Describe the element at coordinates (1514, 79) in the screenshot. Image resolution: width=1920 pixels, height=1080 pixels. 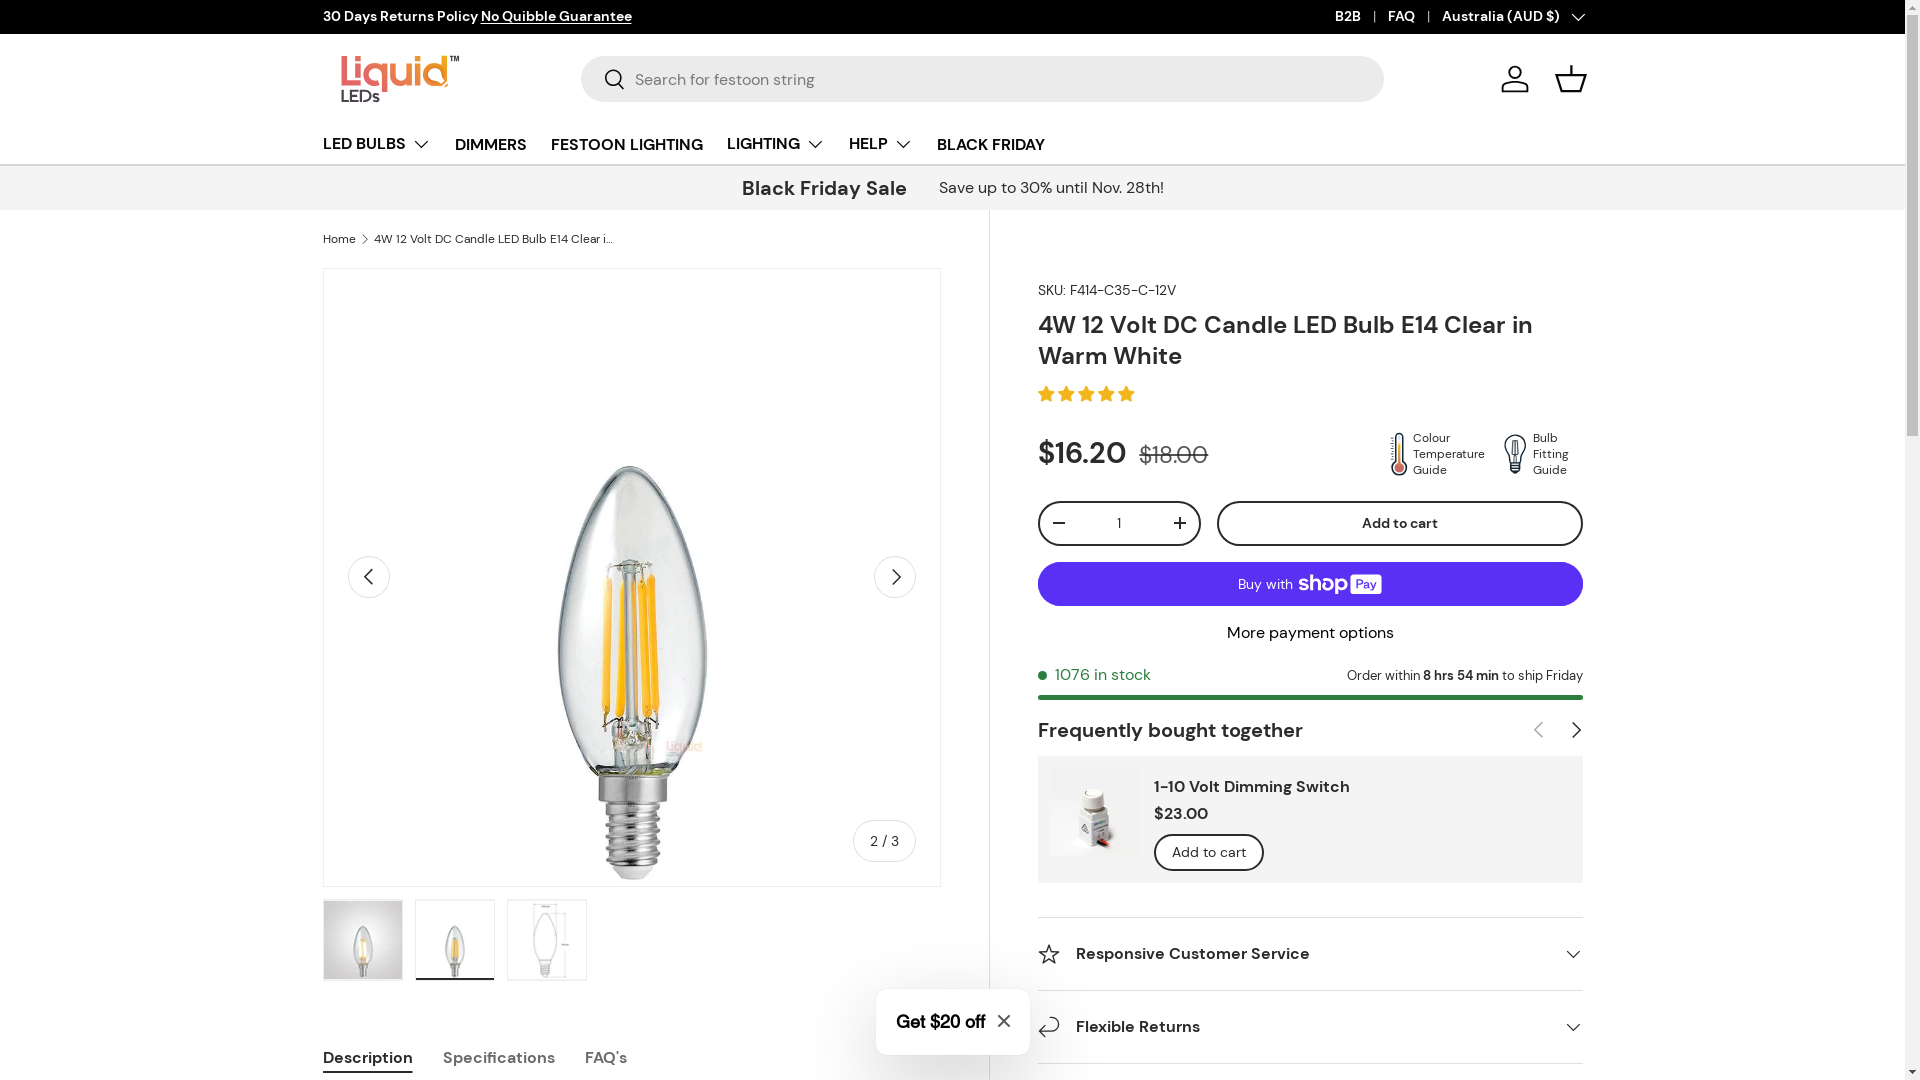
I see `Log in` at that location.